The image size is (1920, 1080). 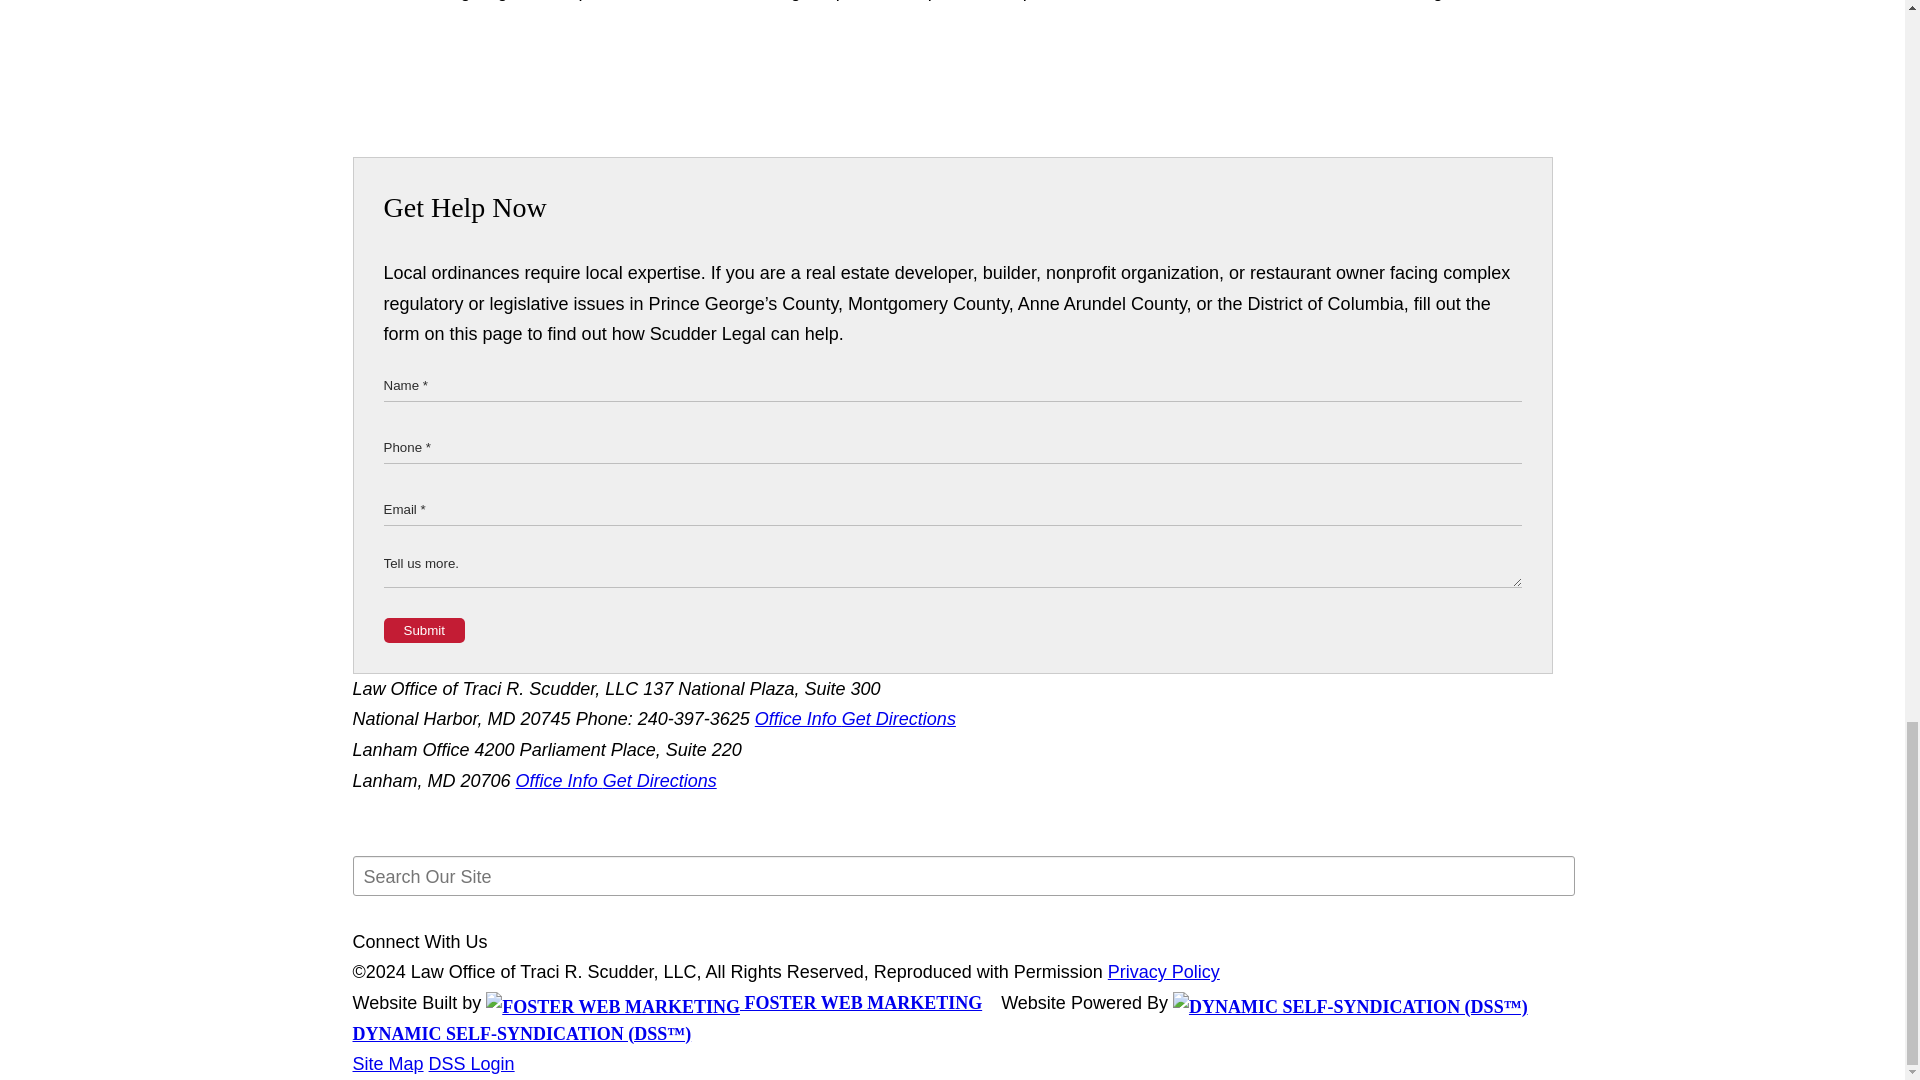 I want to click on Office Info, so click(x=798, y=718).